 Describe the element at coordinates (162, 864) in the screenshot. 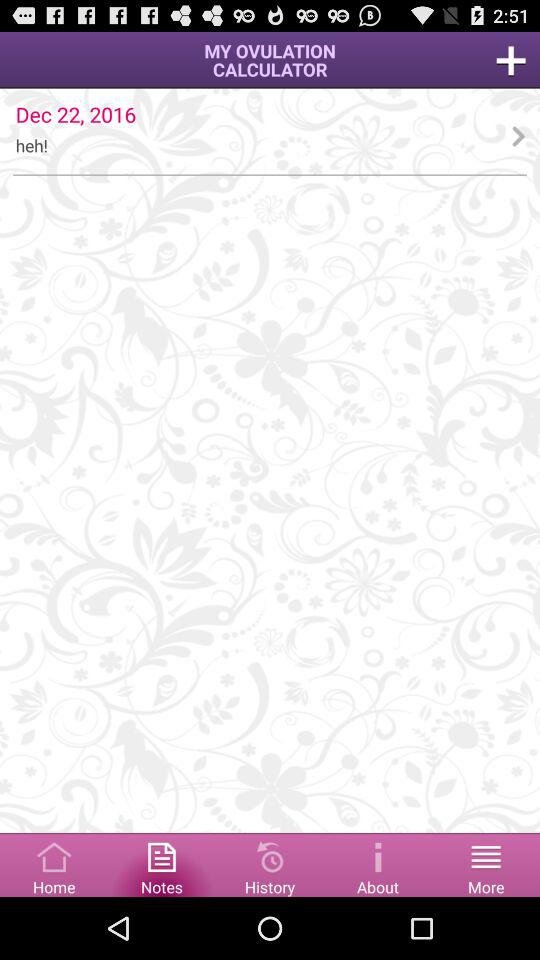

I see `notes the option` at that location.